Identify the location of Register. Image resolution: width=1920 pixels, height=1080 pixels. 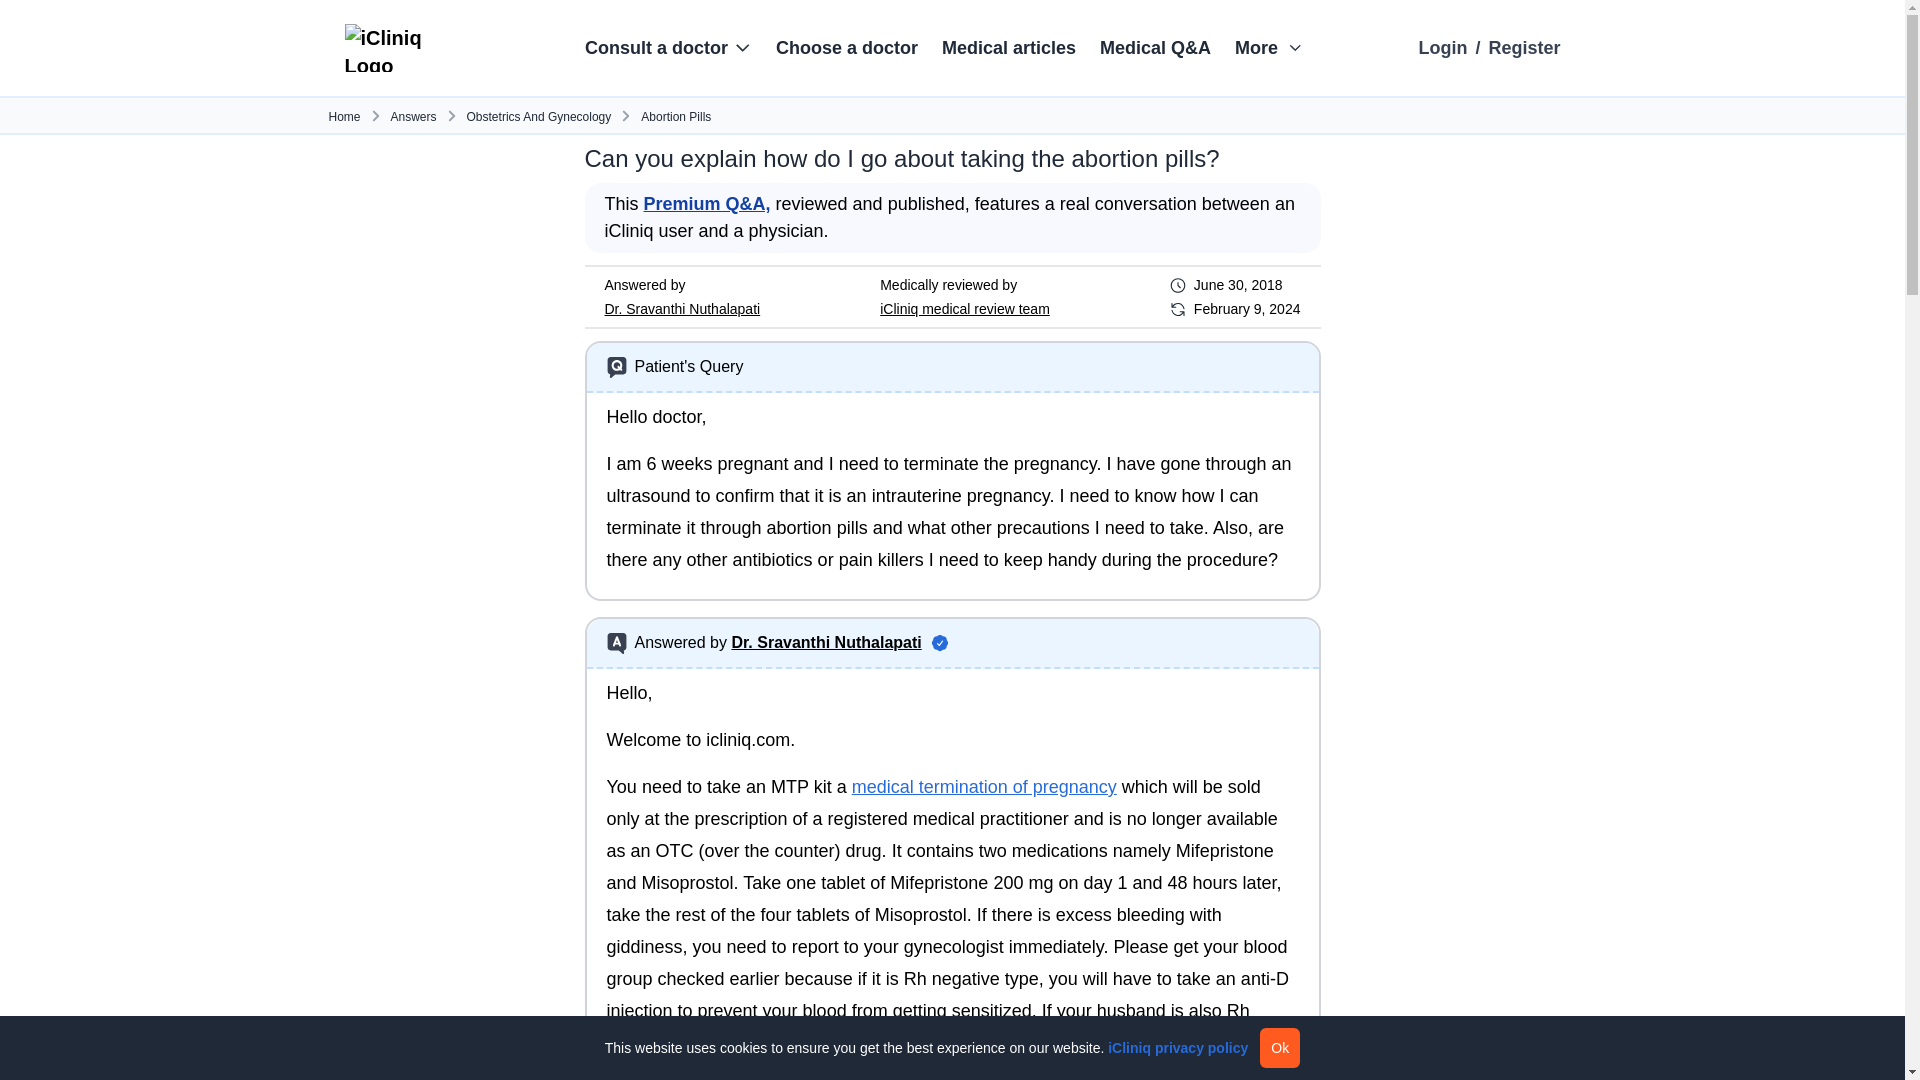
(1524, 48).